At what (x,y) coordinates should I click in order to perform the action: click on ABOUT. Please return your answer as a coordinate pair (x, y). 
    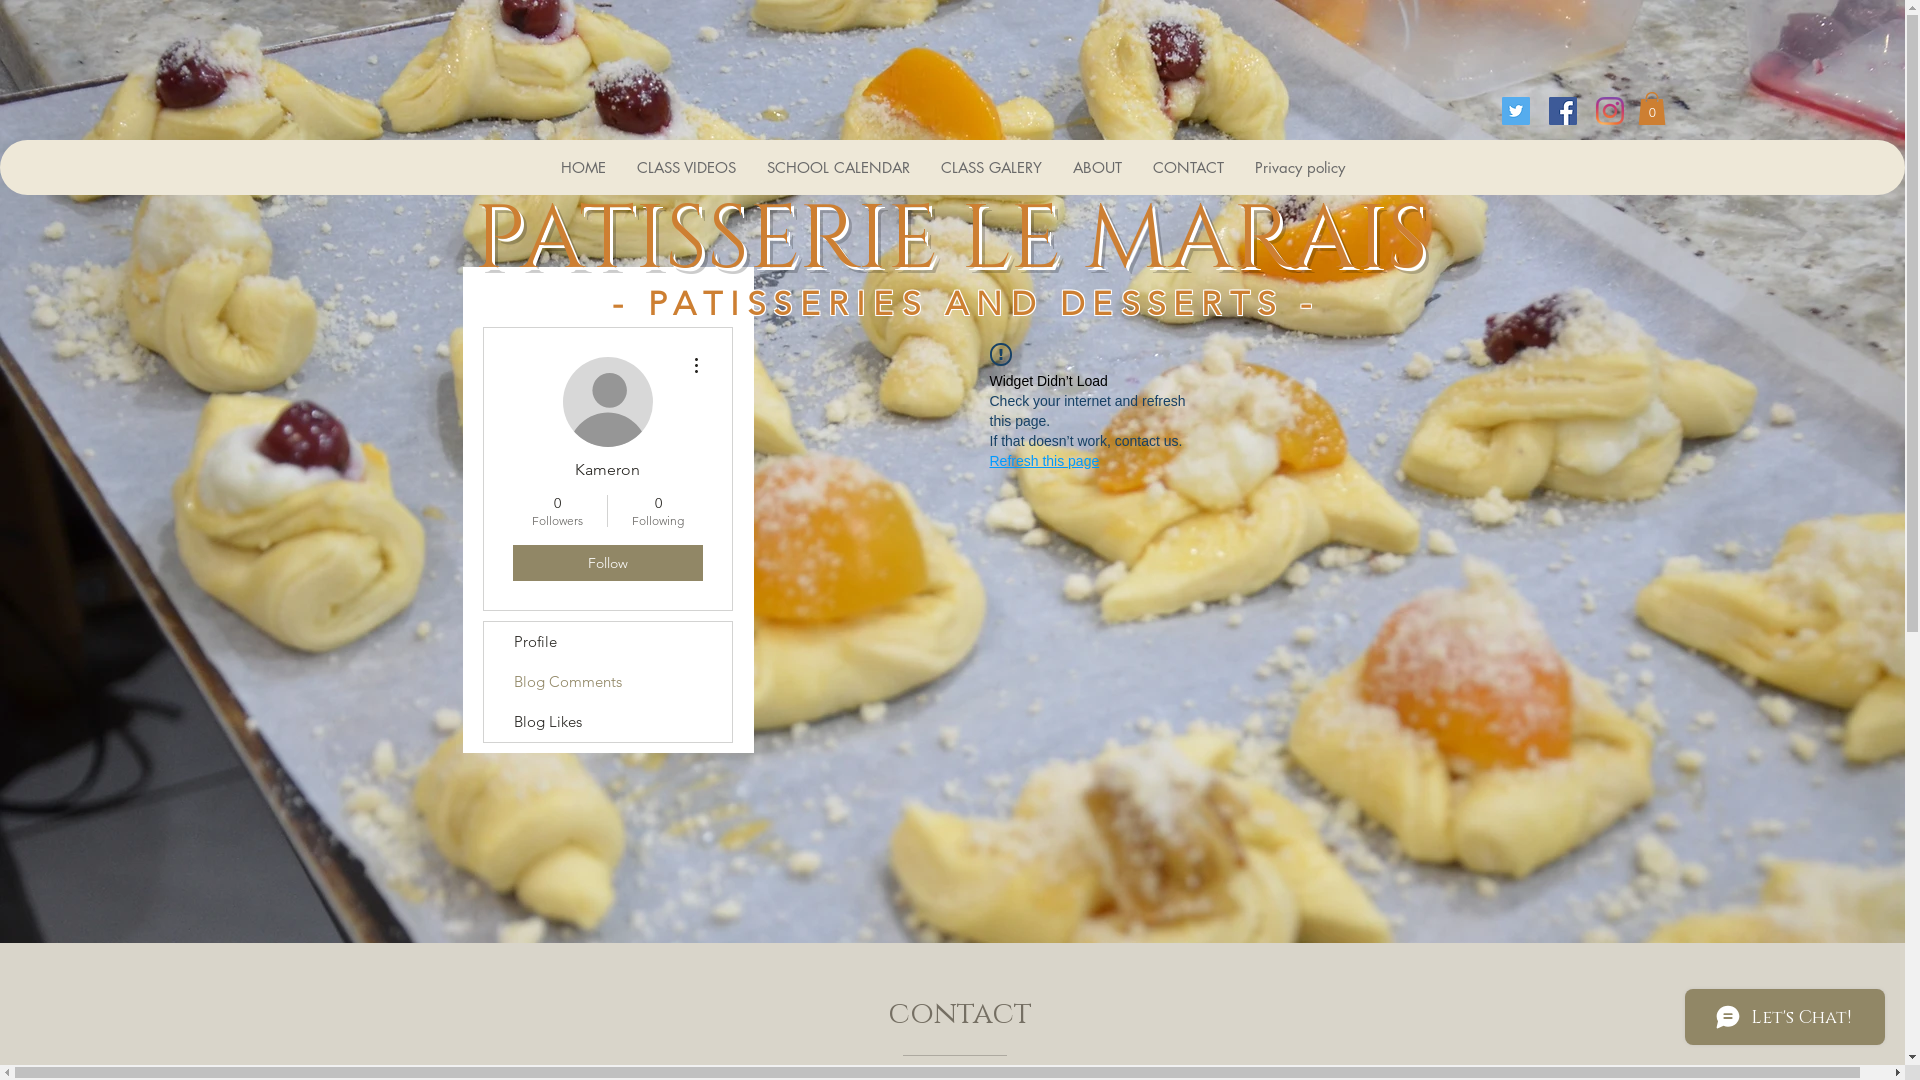
    Looking at the image, I should click on (1097, 168).